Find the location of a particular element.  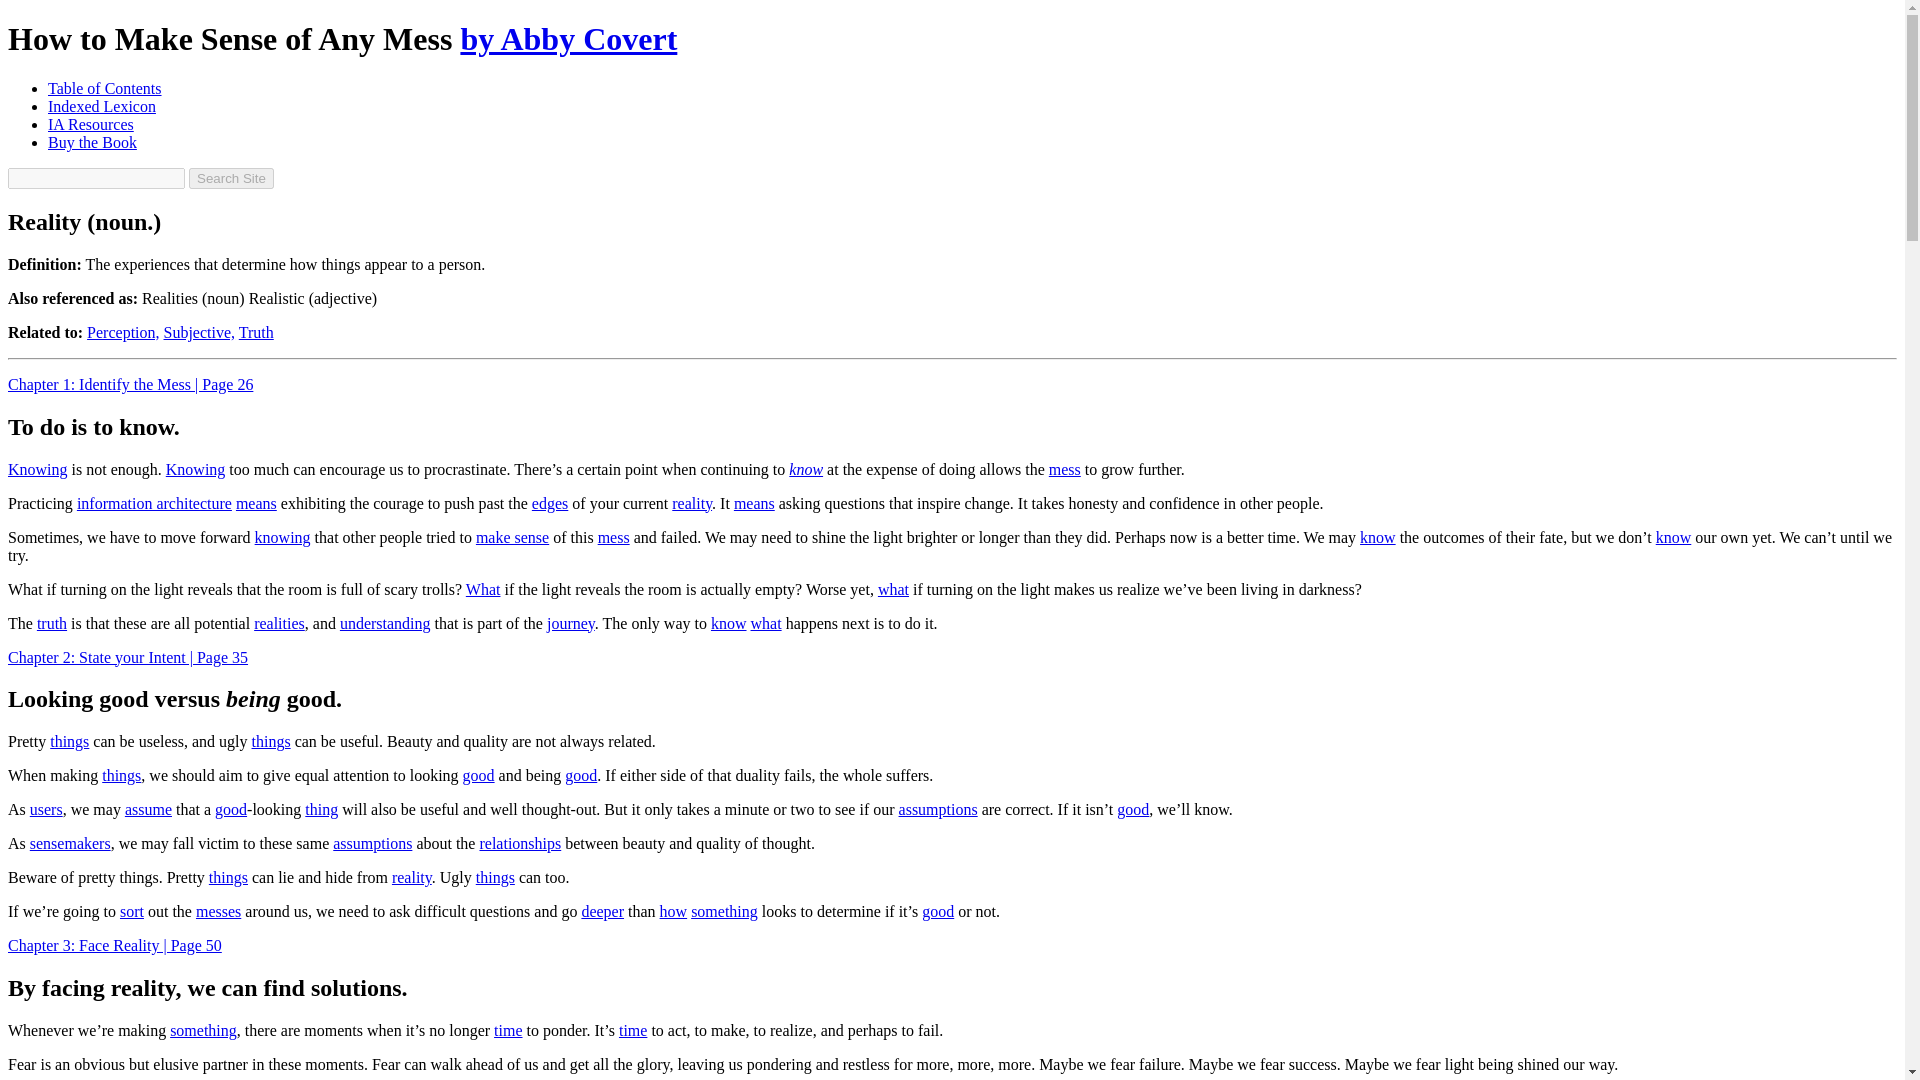

what is located at coordinates (766, 622).